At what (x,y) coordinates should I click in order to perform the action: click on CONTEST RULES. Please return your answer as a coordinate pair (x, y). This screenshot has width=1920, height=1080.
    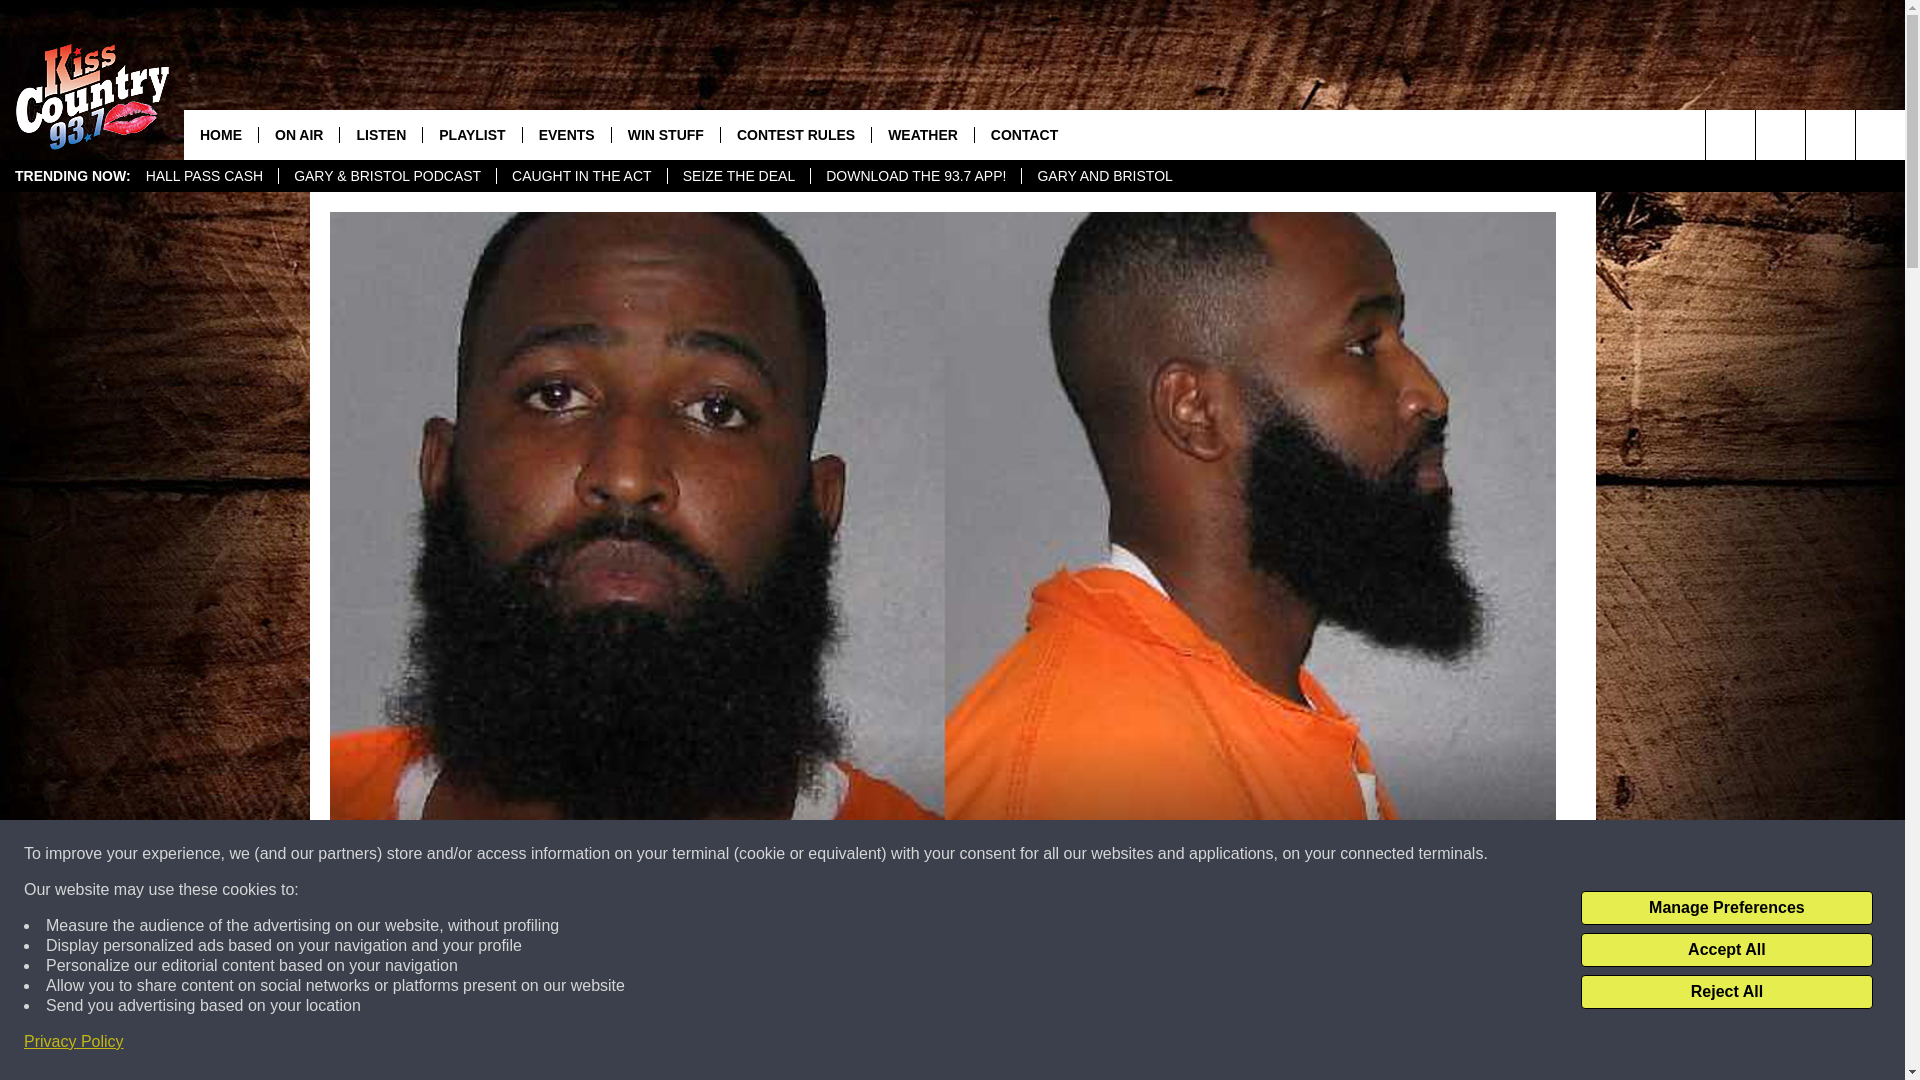
    Looking at the image, I should click on (796, 134).